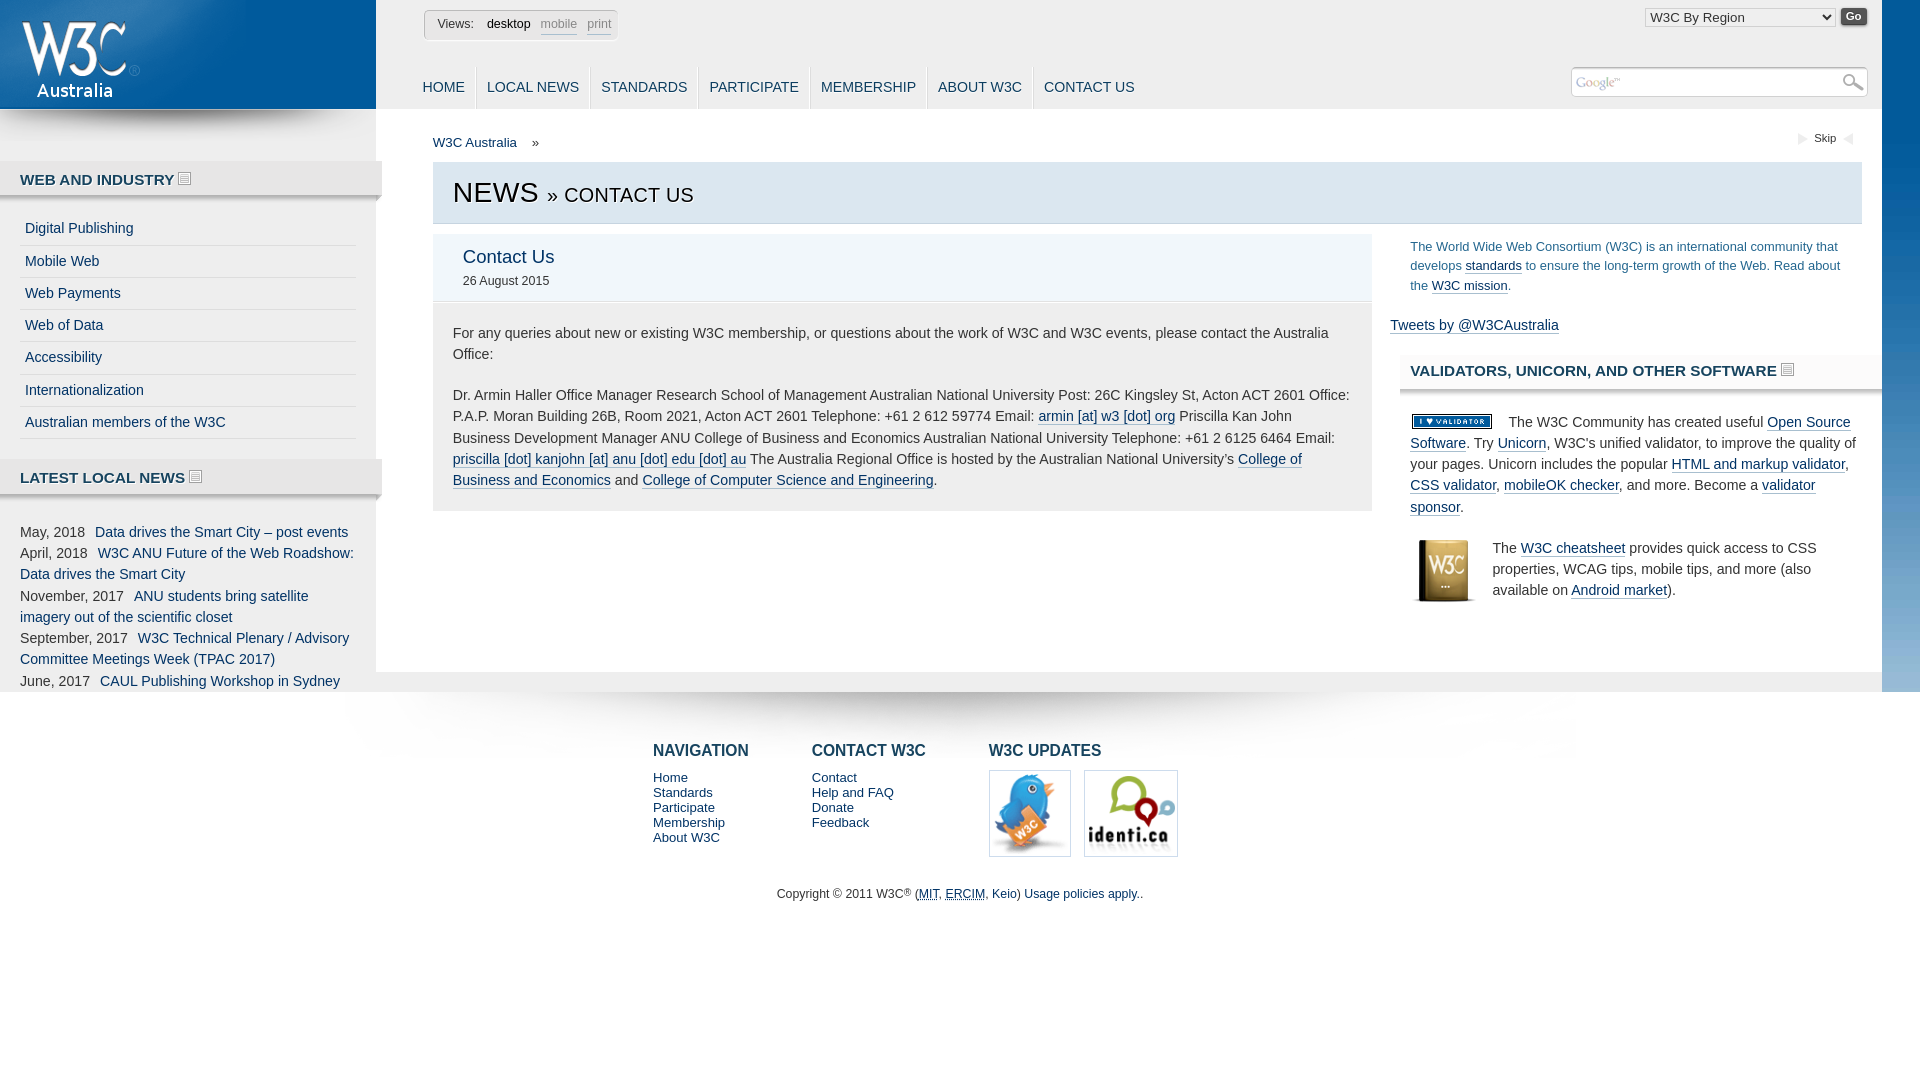  I want to click on W3C mission, so click(1470, 286).